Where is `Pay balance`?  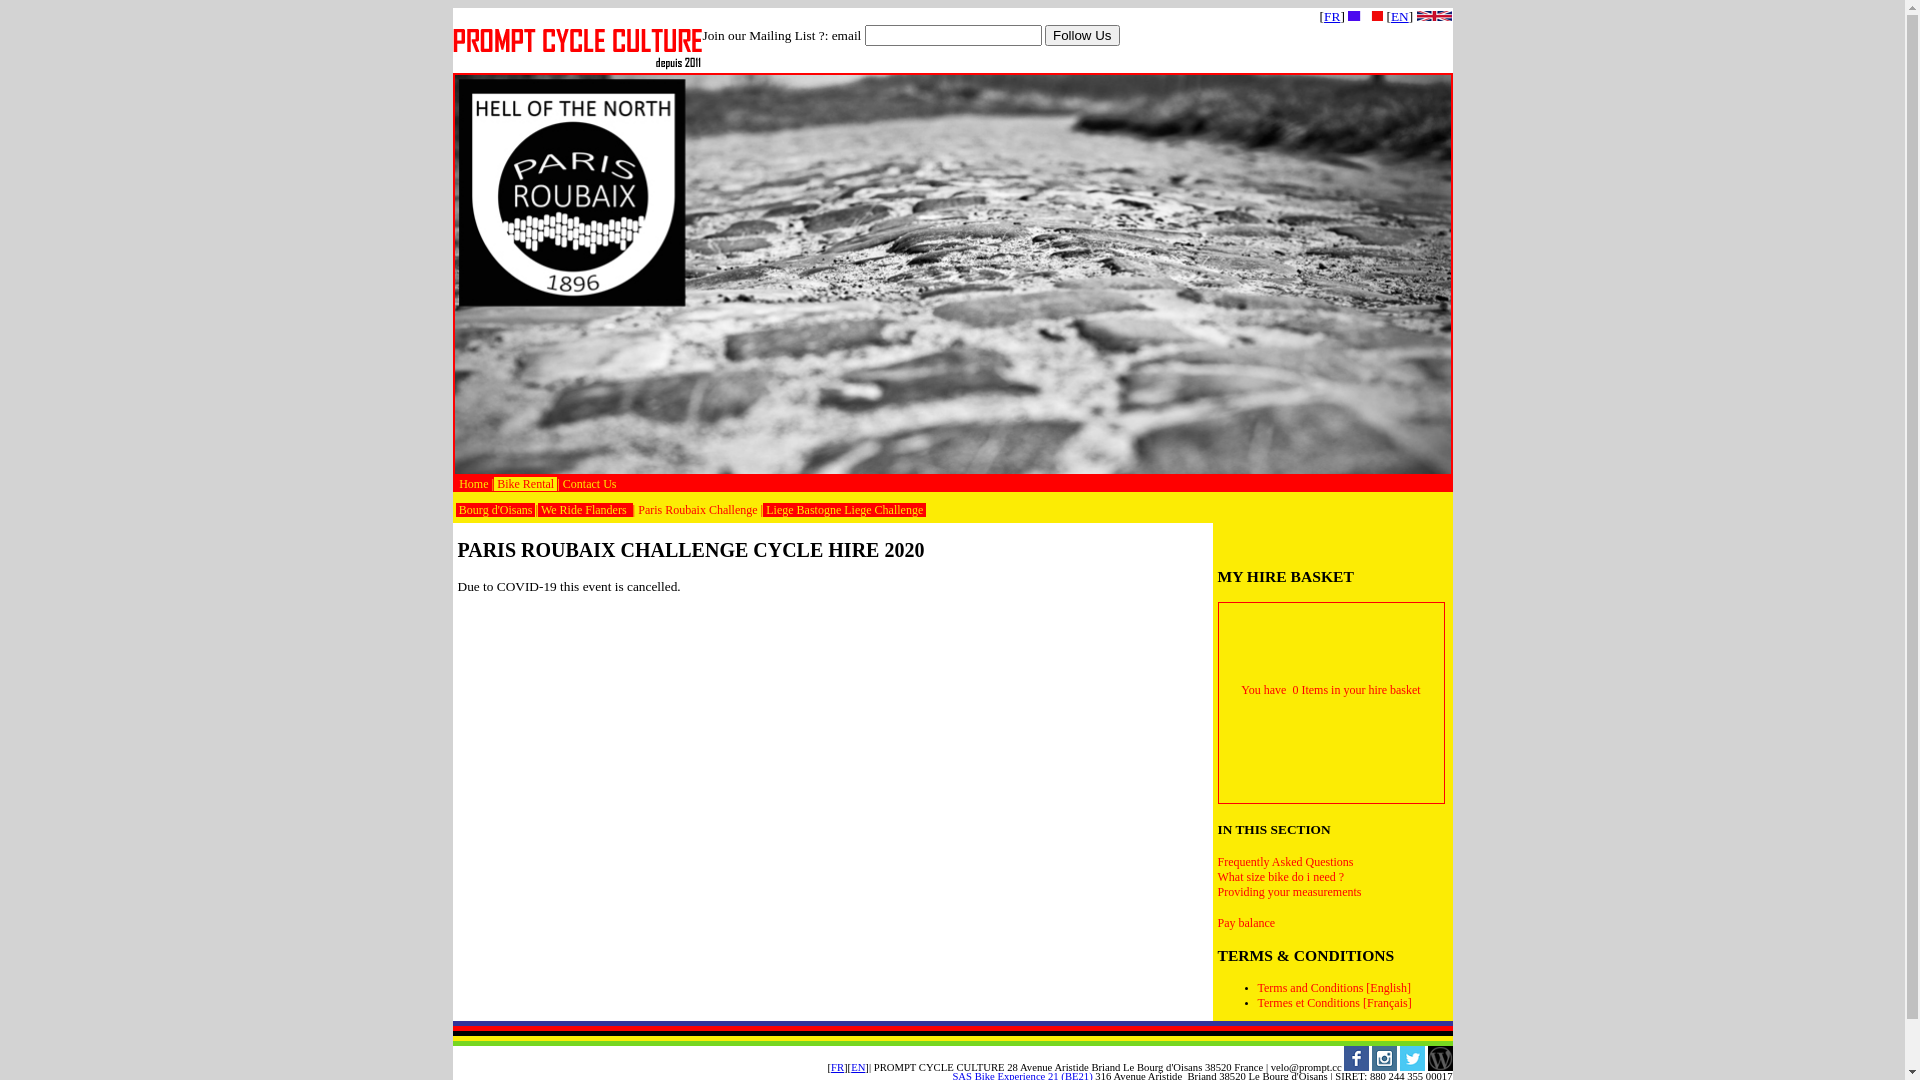
Pay balance is located at coordinates (1247, 923).